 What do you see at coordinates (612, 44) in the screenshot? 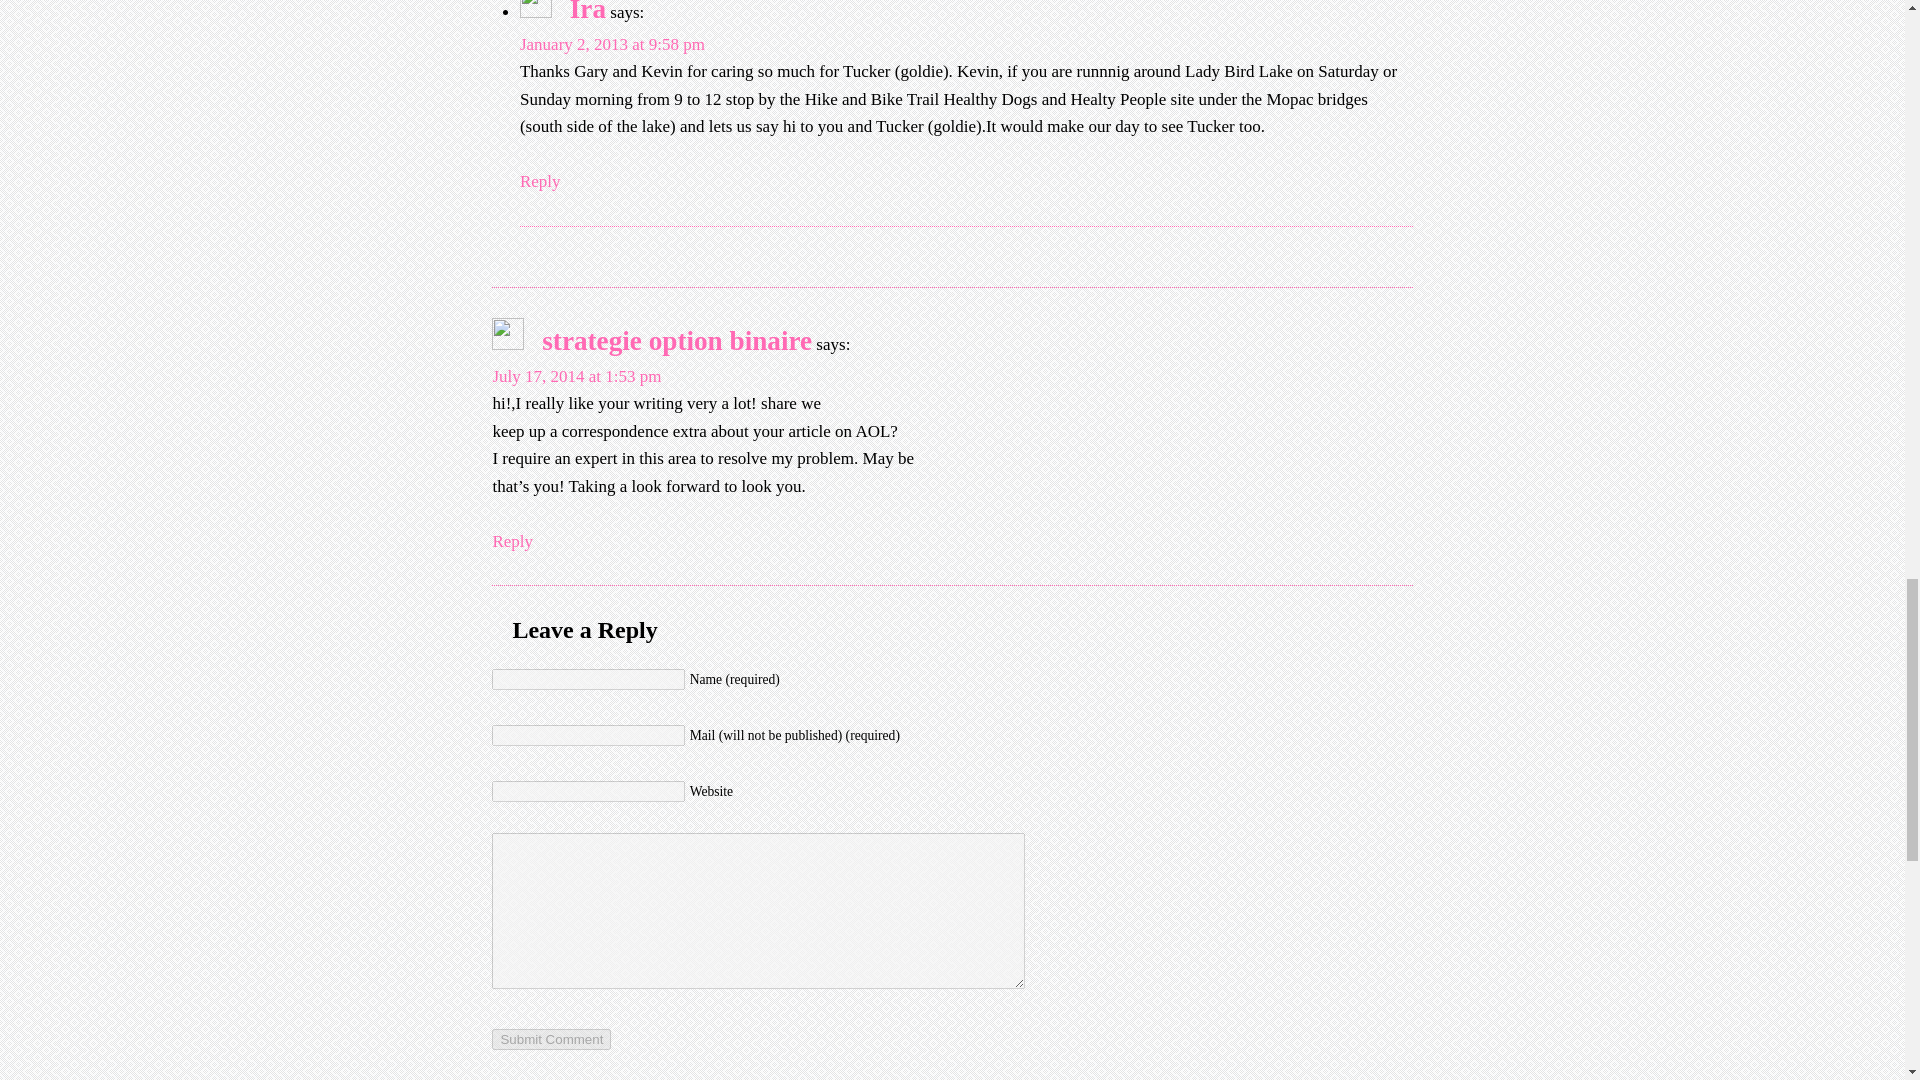
I see `January 2, 2013 at 9:58 pm` at bounding box center [612, 44].